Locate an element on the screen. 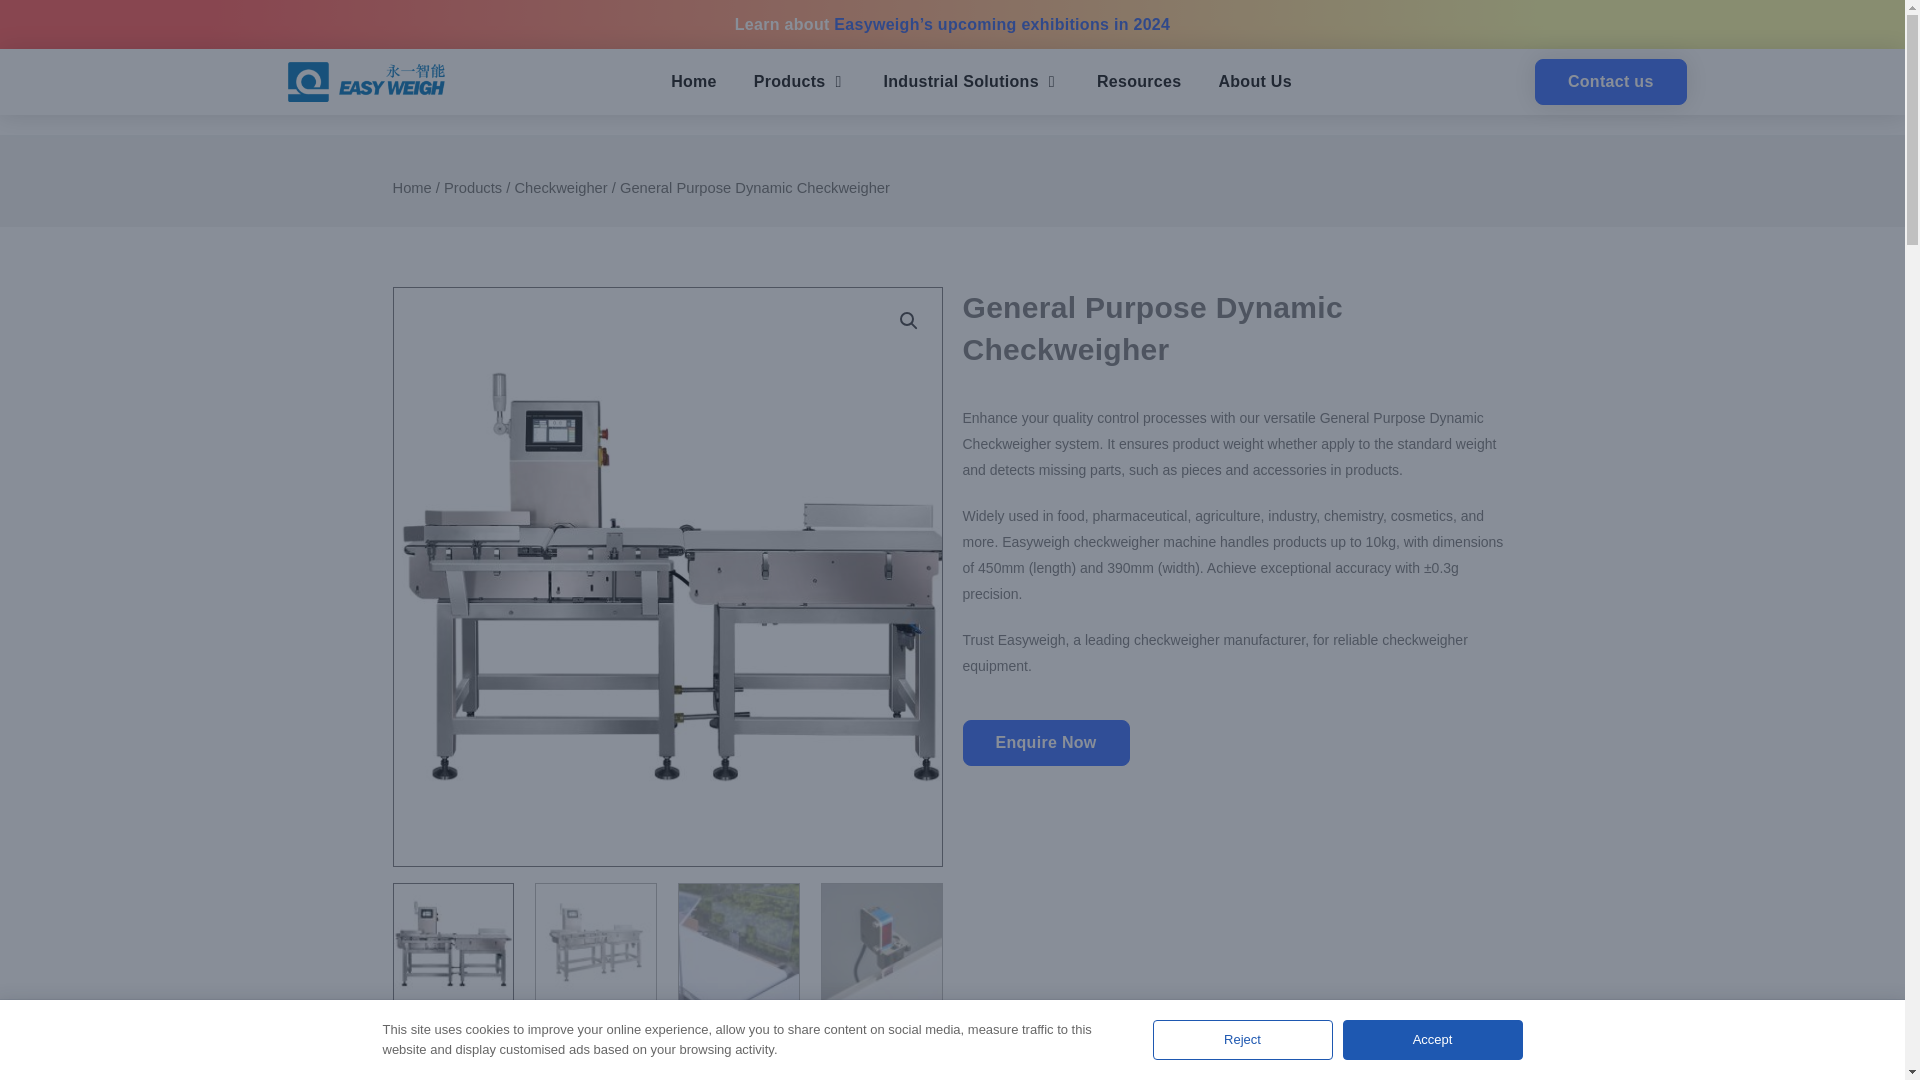 The height and width of the screenshot is (1080, 1920). Industrial Solutions is located at coordinates (960, 82).